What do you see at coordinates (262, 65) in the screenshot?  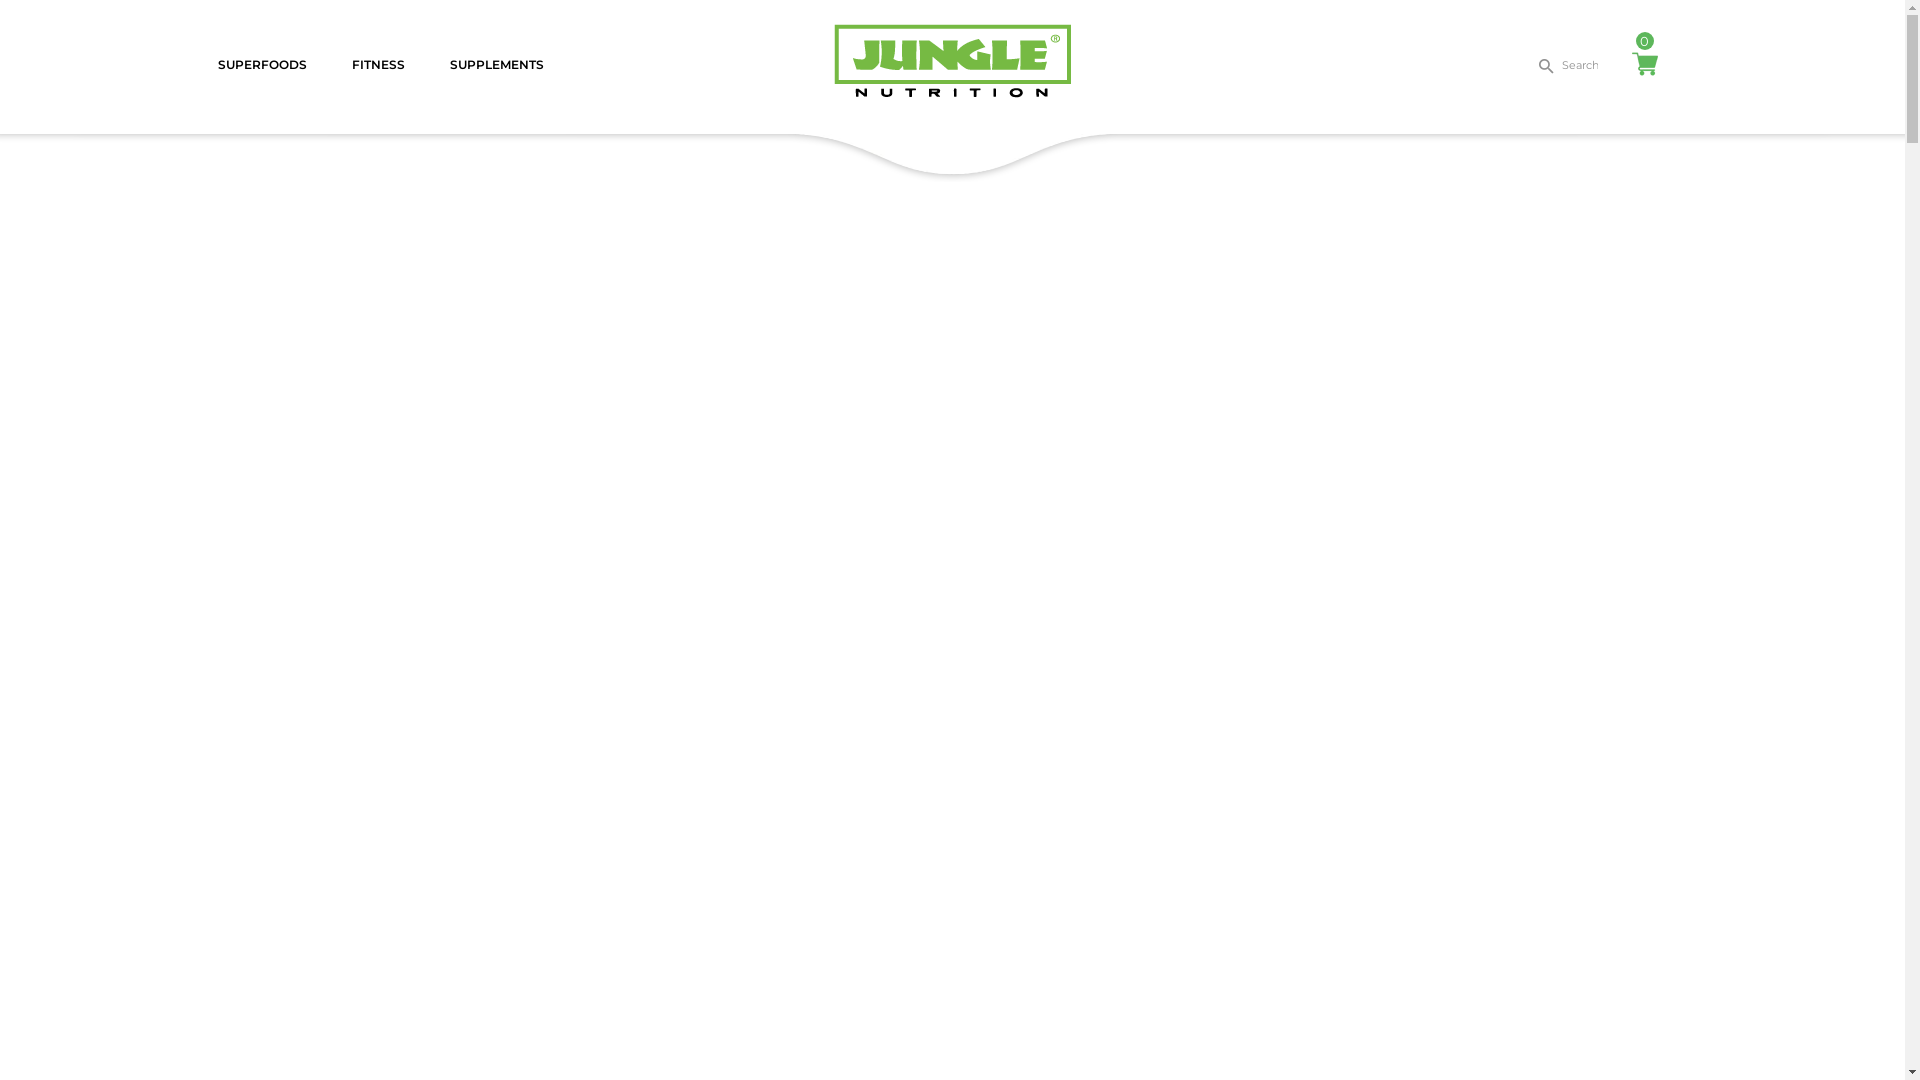 I see `SUPERFOODS` at bounding box center [262, 65].